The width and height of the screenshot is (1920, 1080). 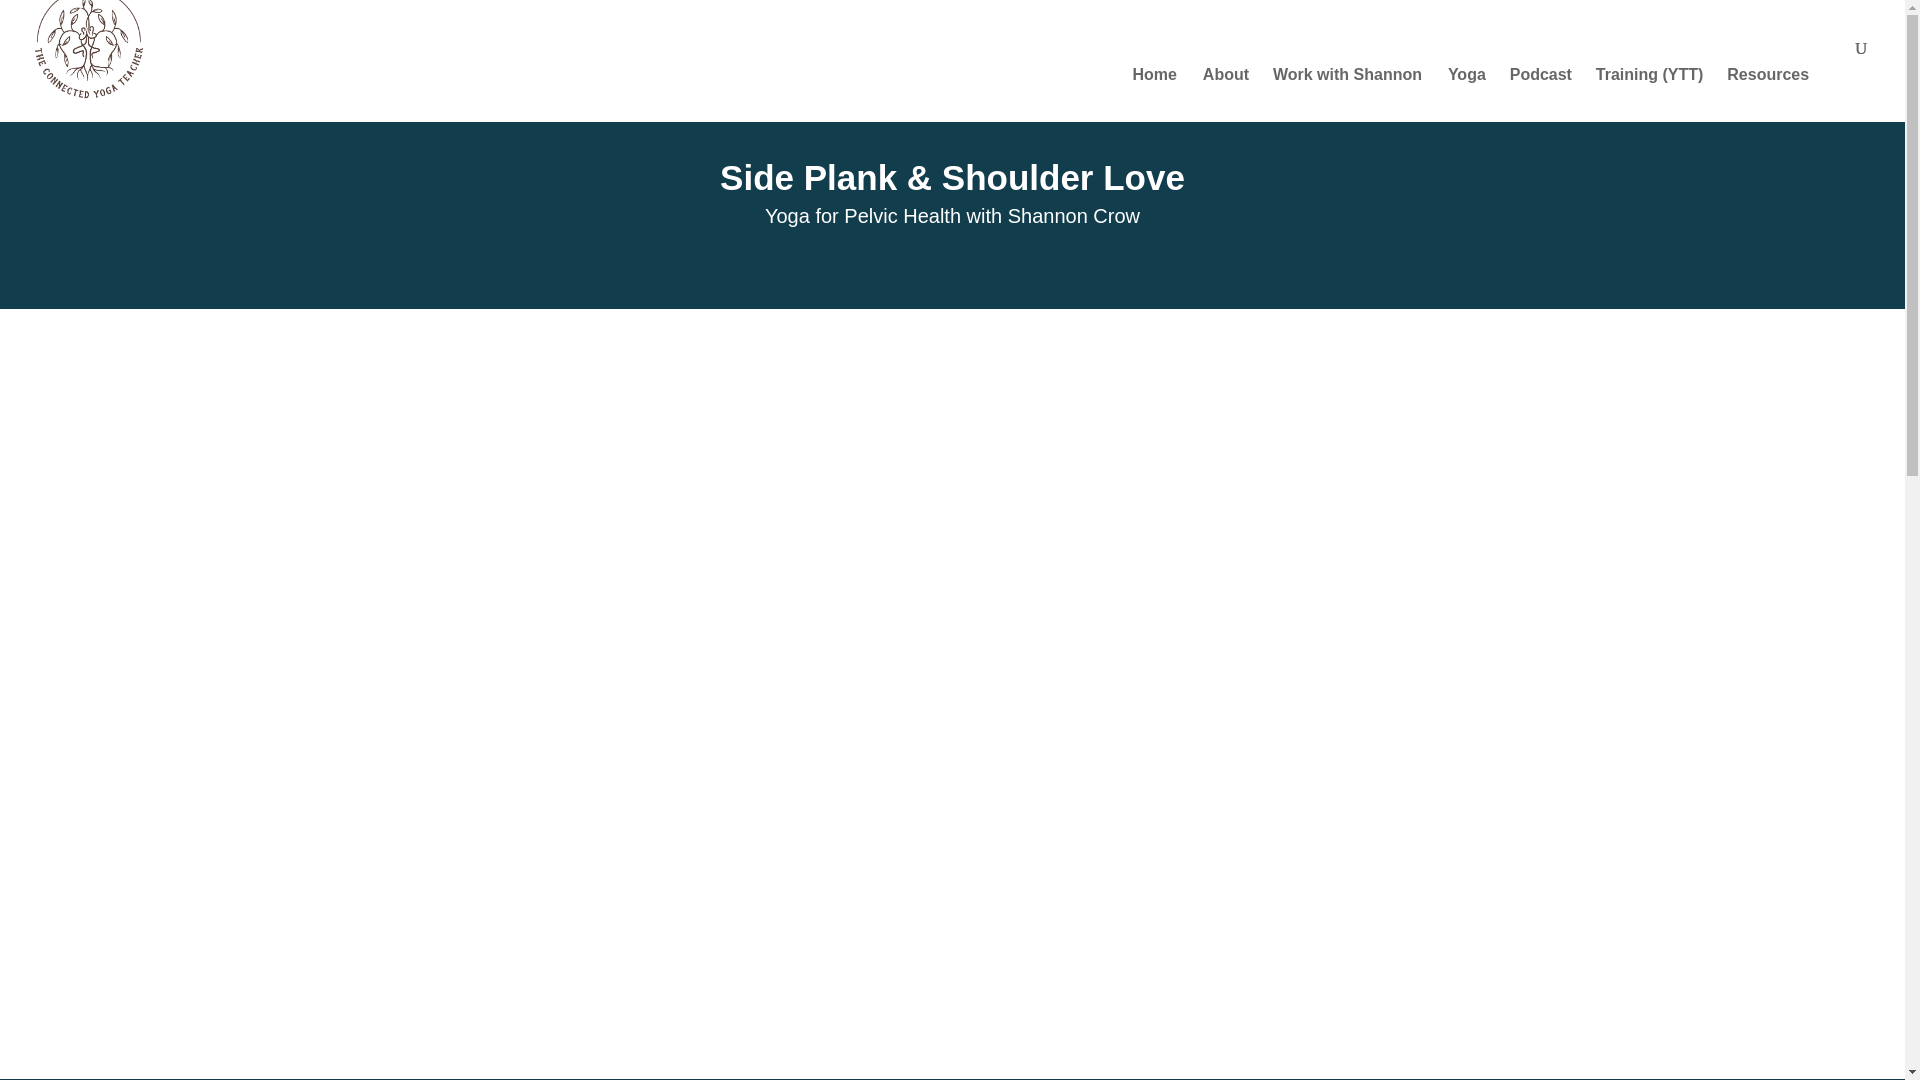 I want to click on Yoga, so click(x=1476, y=95).